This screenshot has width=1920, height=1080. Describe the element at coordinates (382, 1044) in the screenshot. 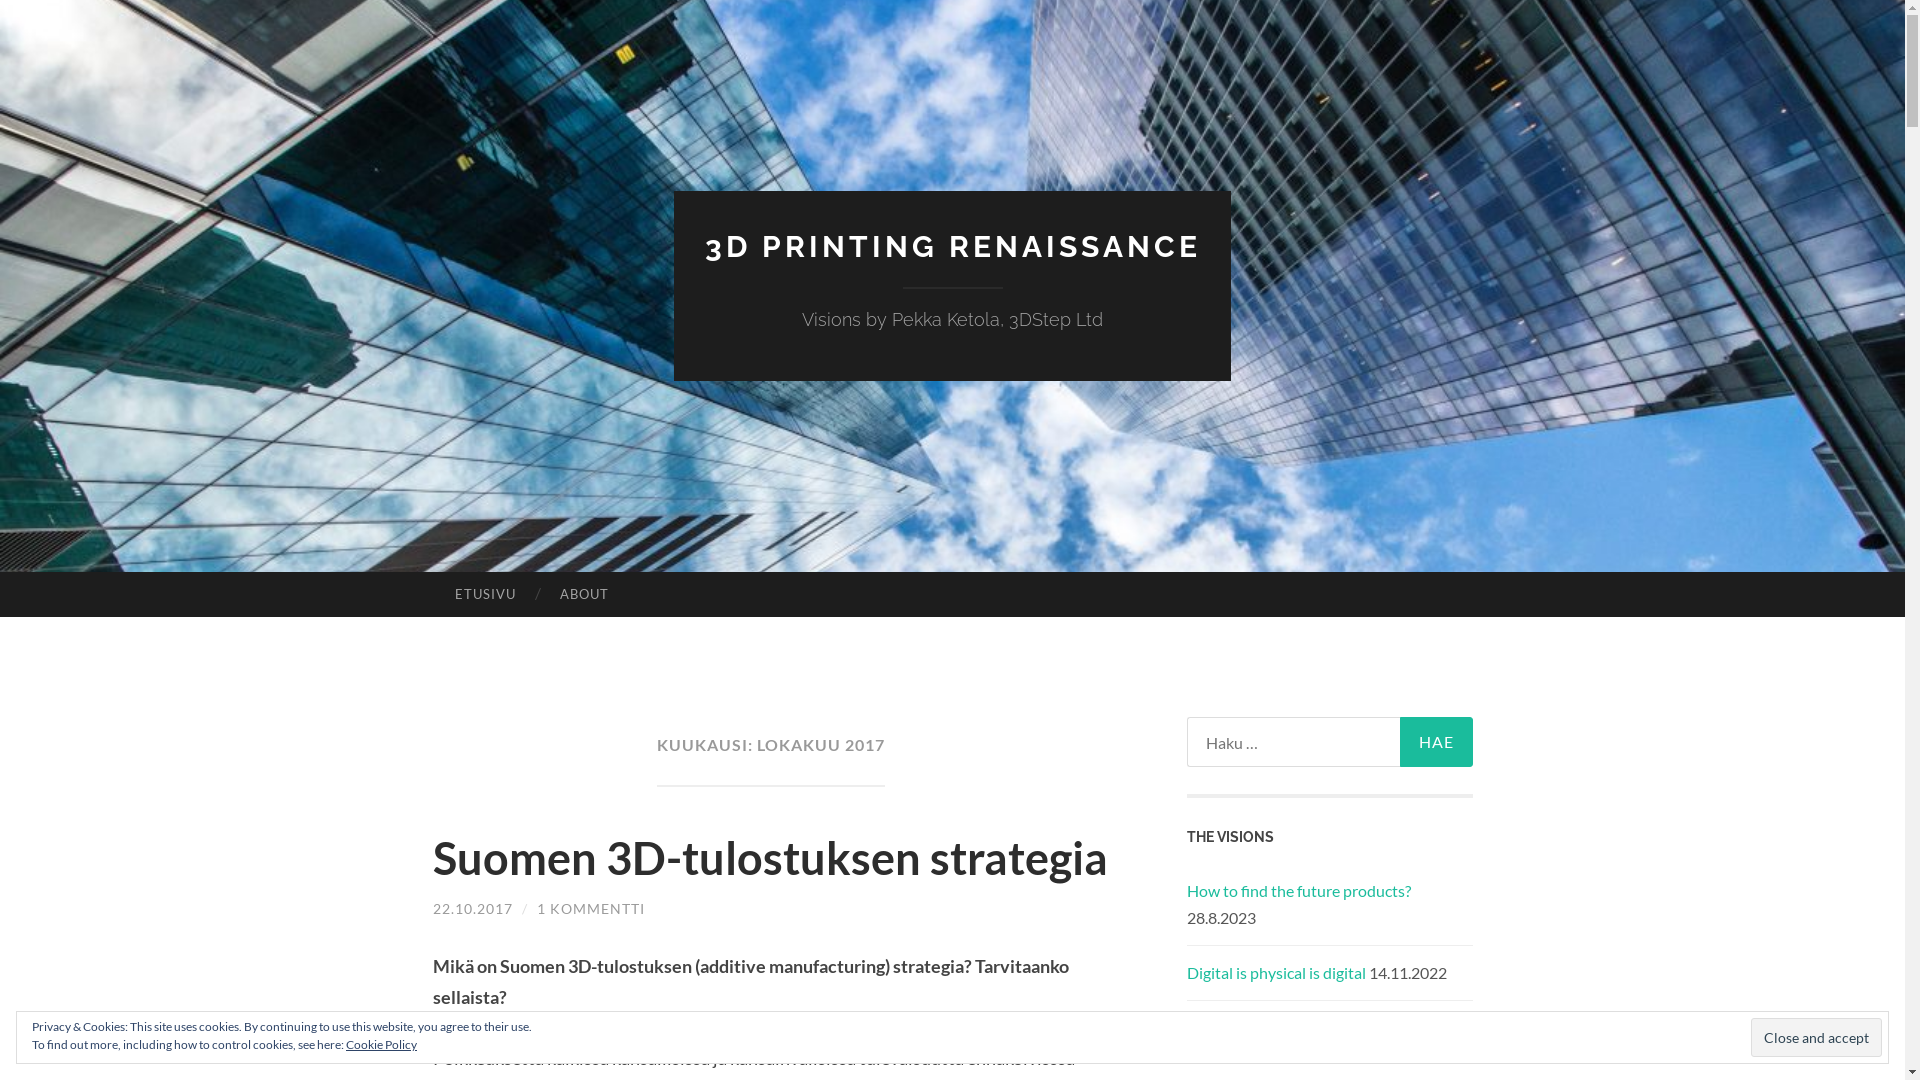

I see `Cookie Policy` at that location.